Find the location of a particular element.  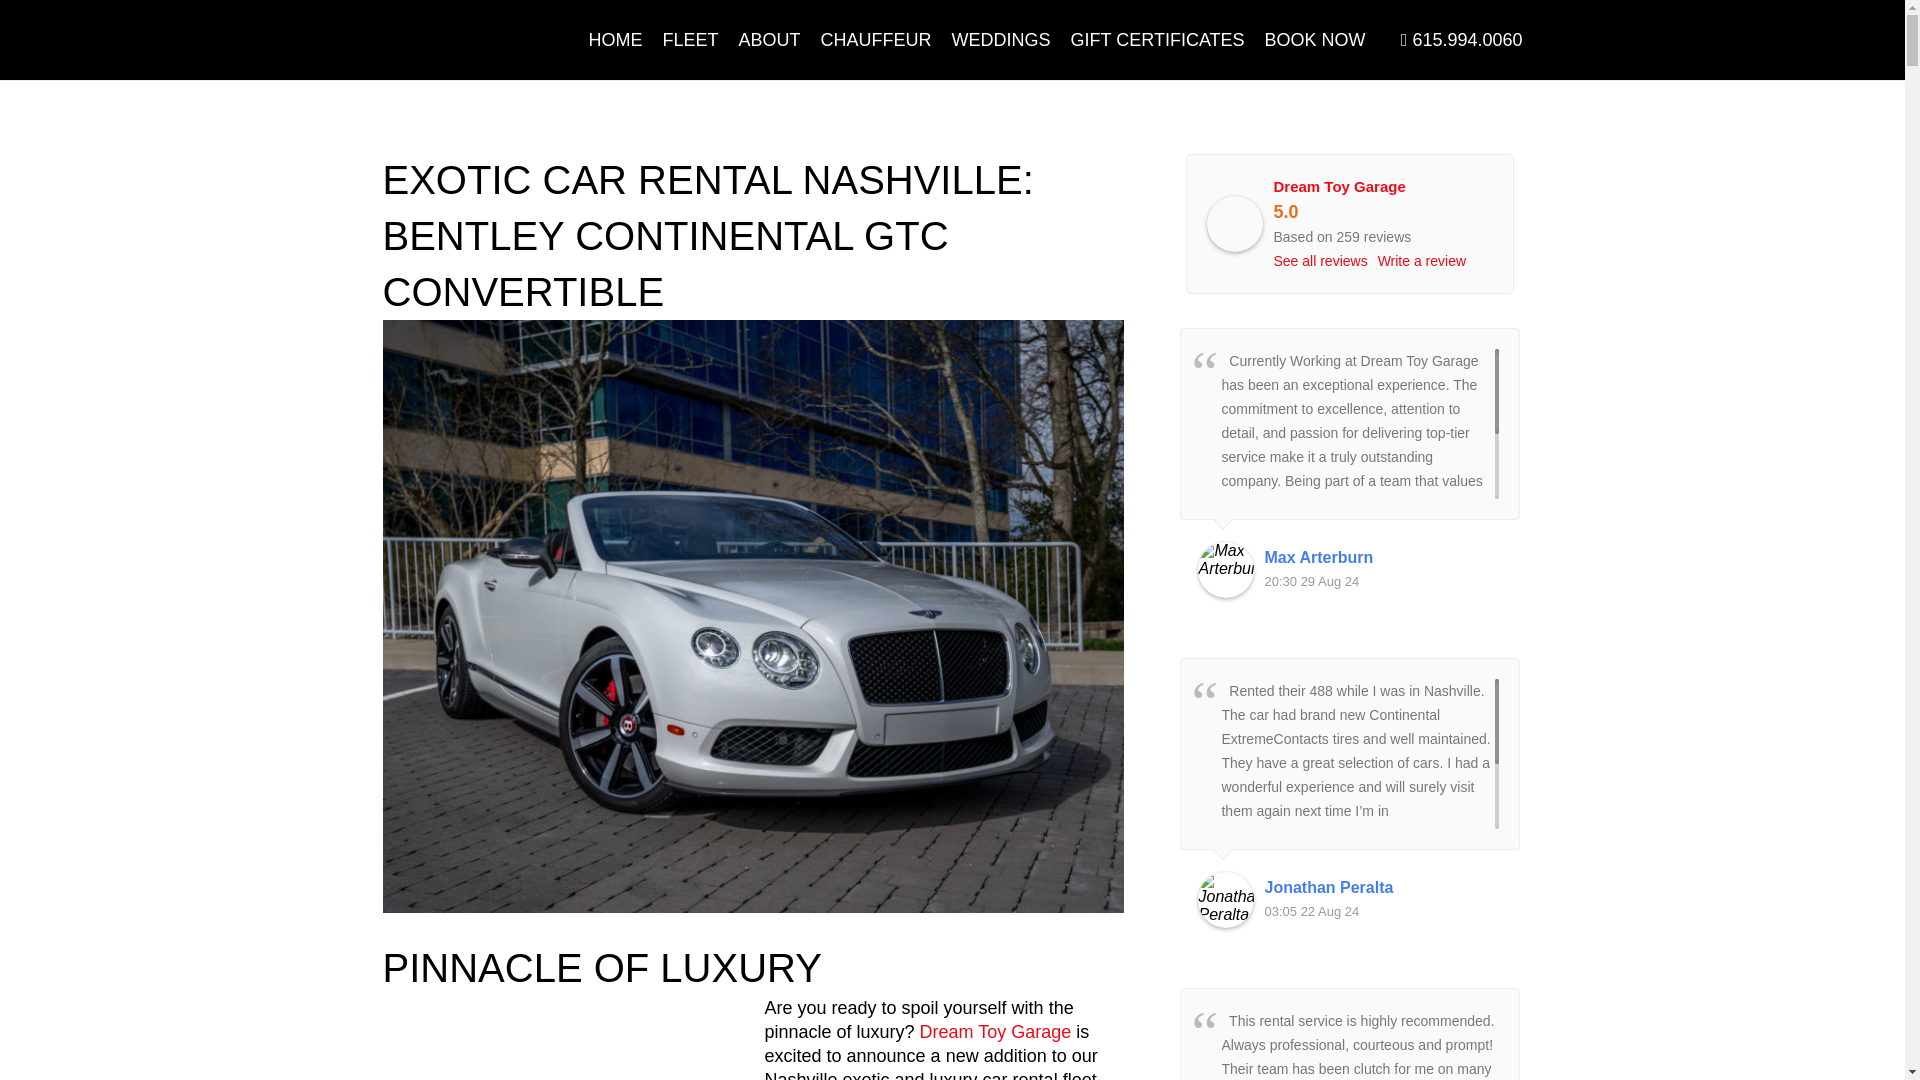

GIFT CERTIFICATES is located at coordinates (1158, 40).